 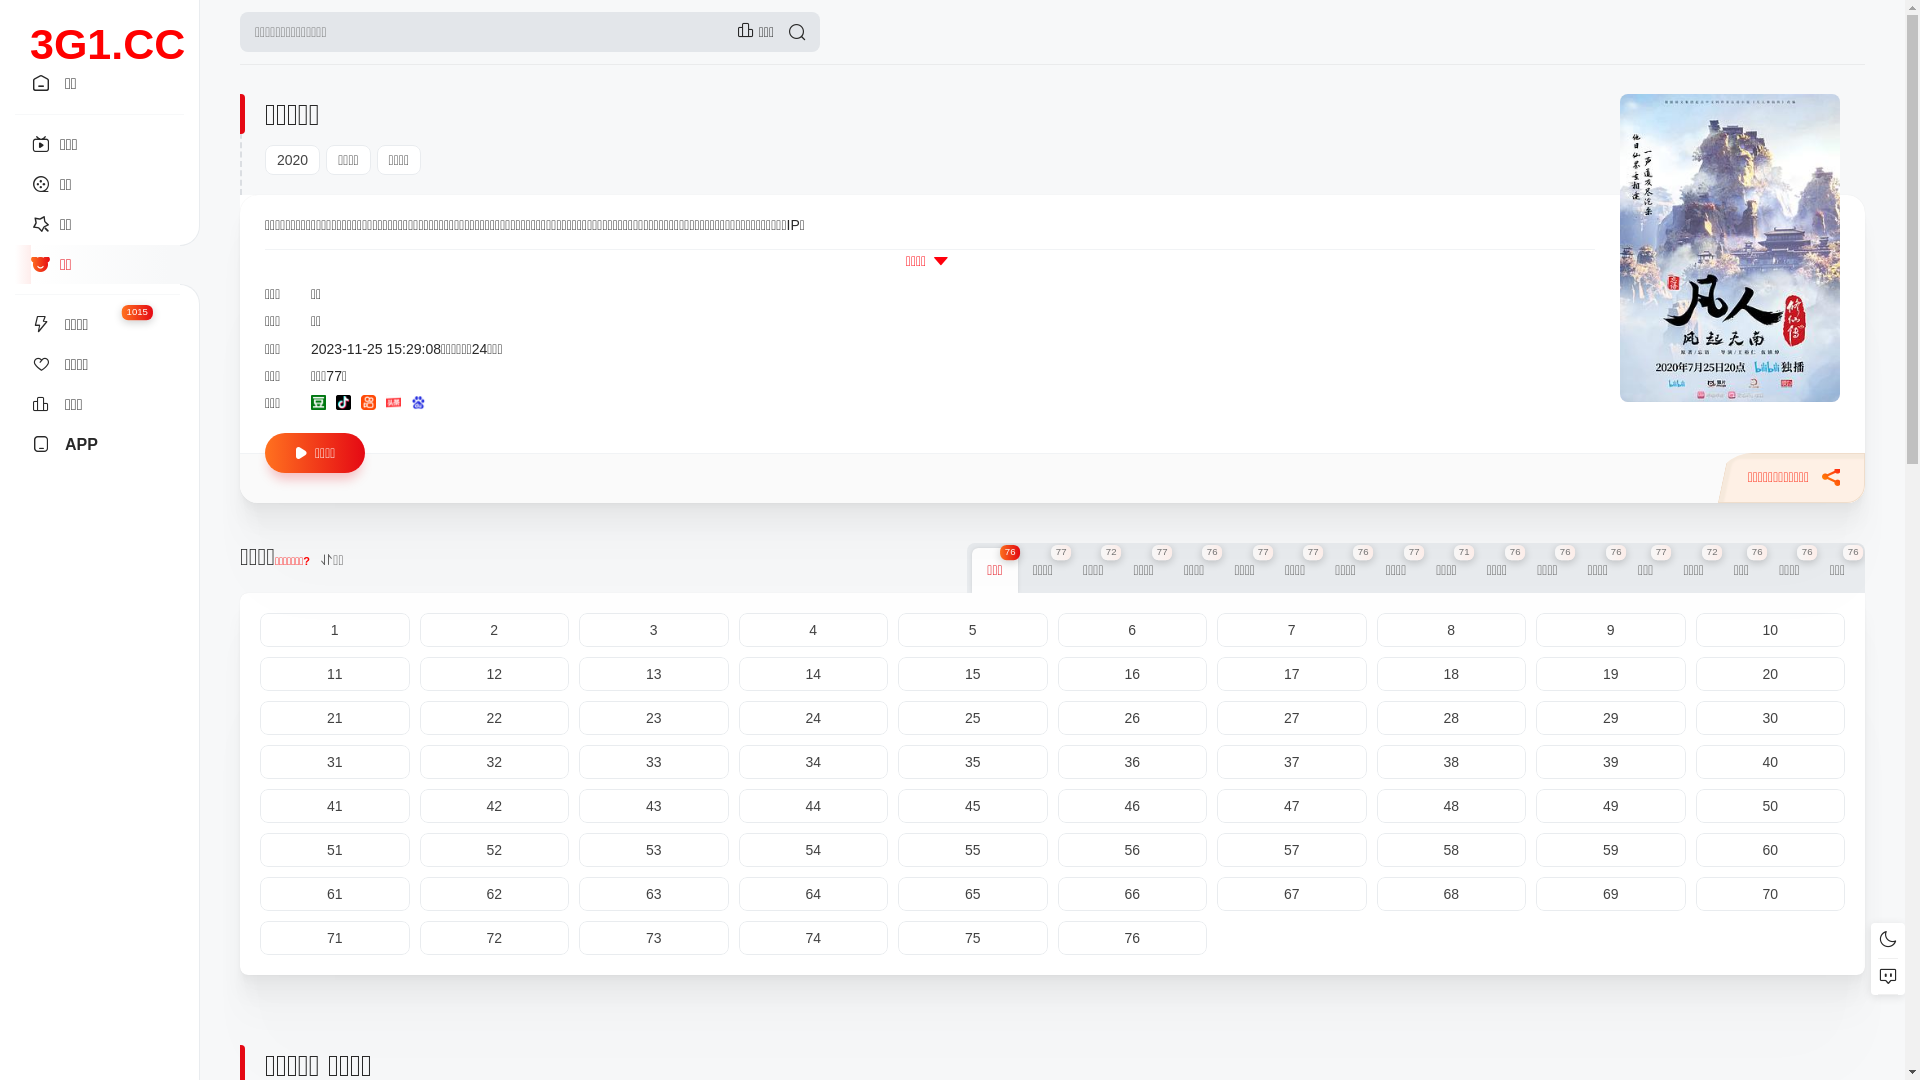 What do you see at coordinates (1451, 850) in the screenshot?
I see `58` at bounding box center [1451, 850].